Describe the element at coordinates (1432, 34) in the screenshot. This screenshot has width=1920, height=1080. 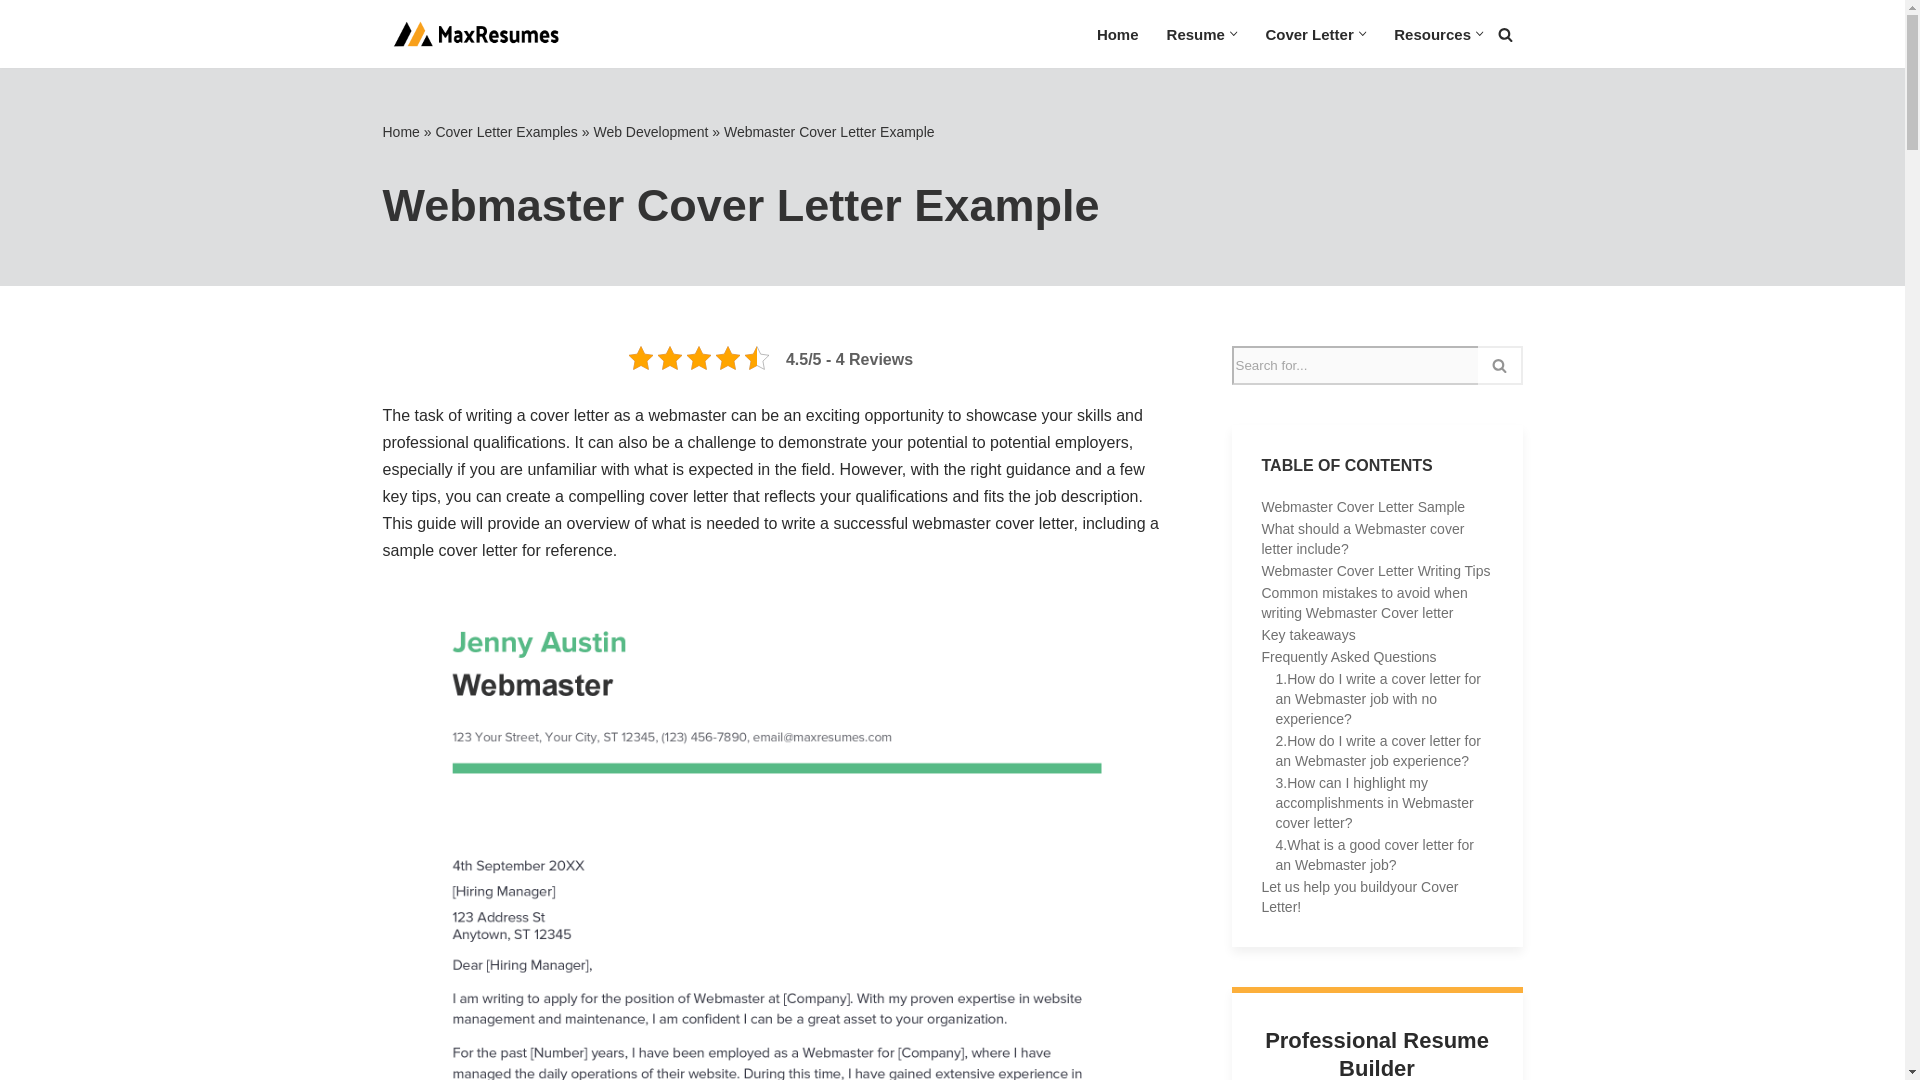
I see `Resources` at that location.